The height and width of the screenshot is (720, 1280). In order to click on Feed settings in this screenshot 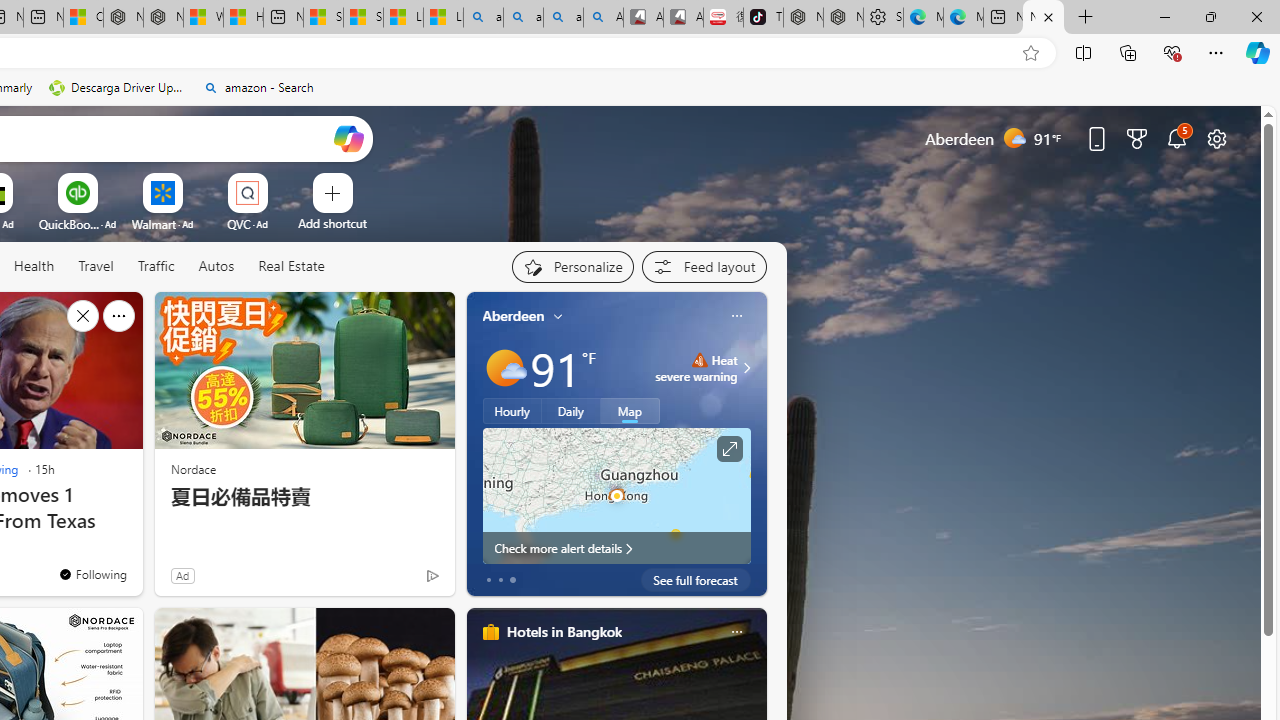, I will do `click(704, 266)`.